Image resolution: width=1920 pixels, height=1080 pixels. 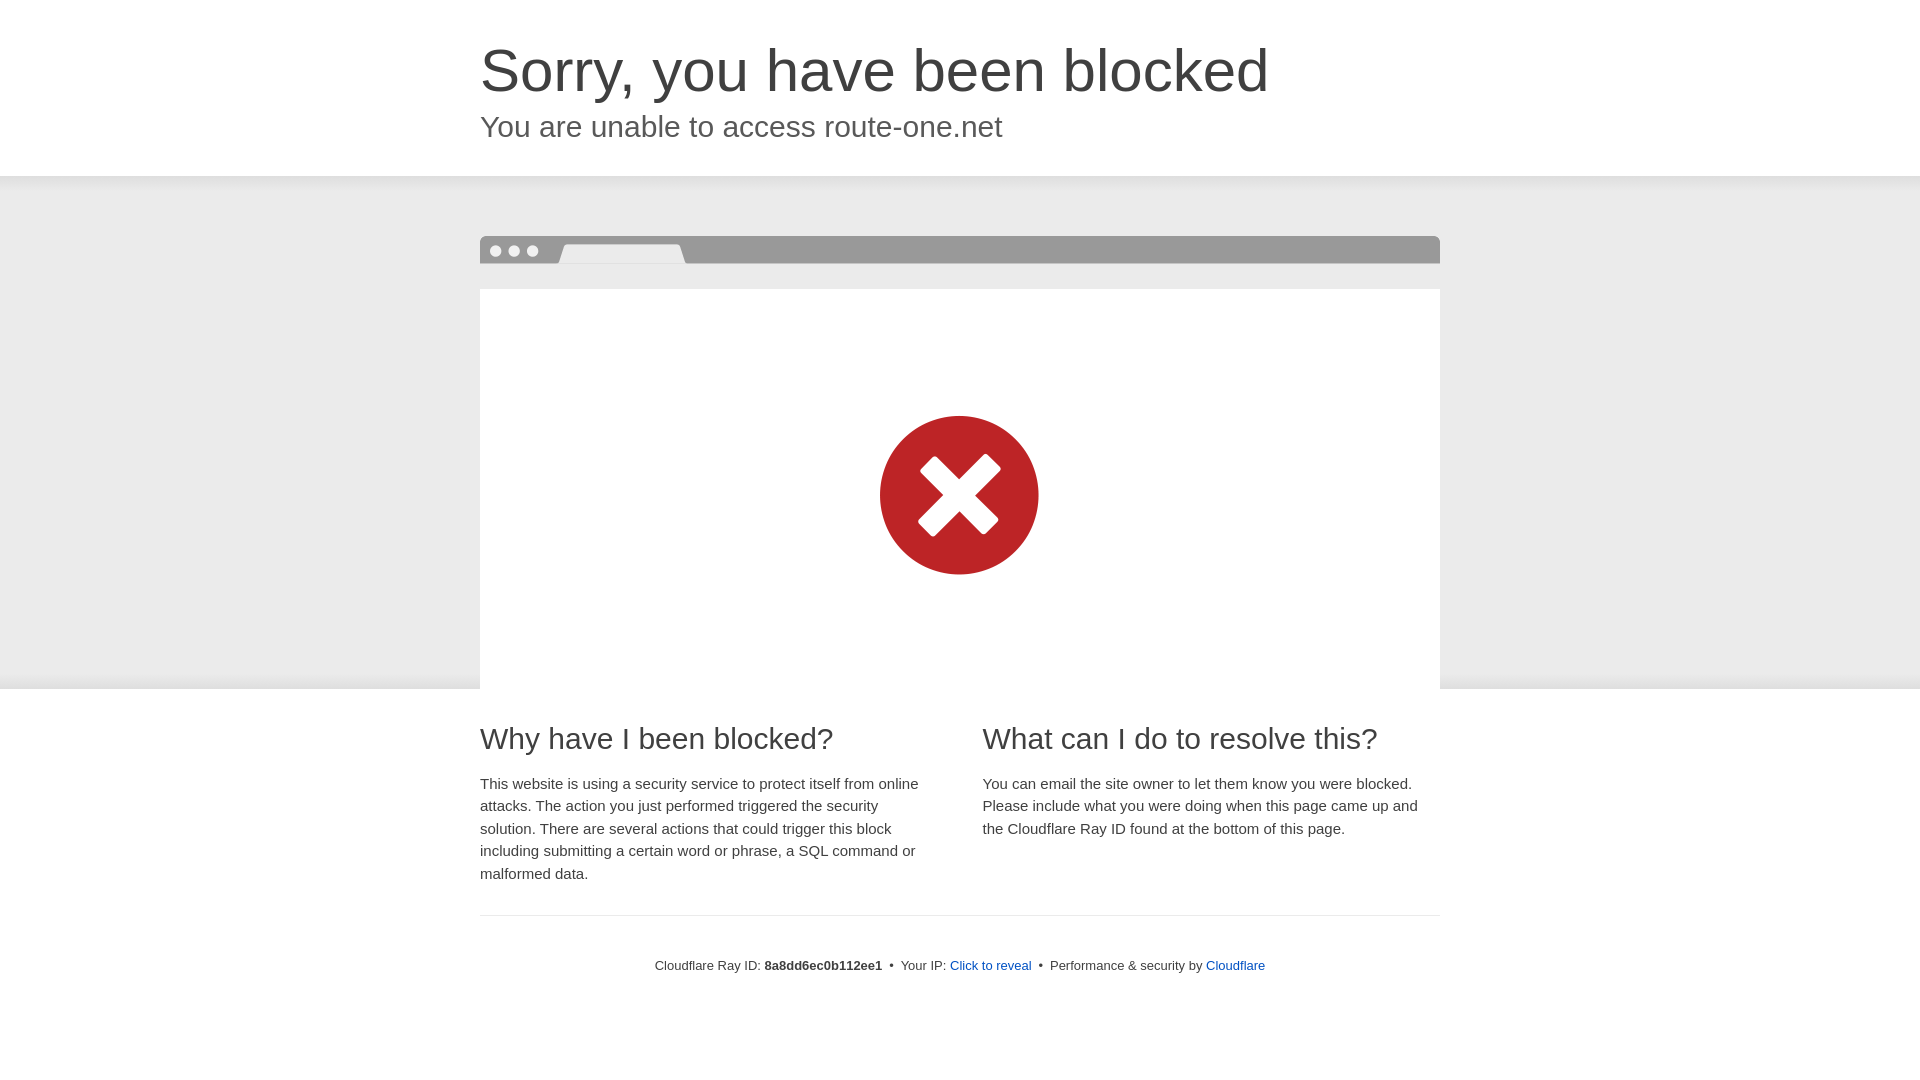 What do you see at coordinates (991, 966) in the screenshot?
I see `Click to reveal` at bounding box center [991, 966].